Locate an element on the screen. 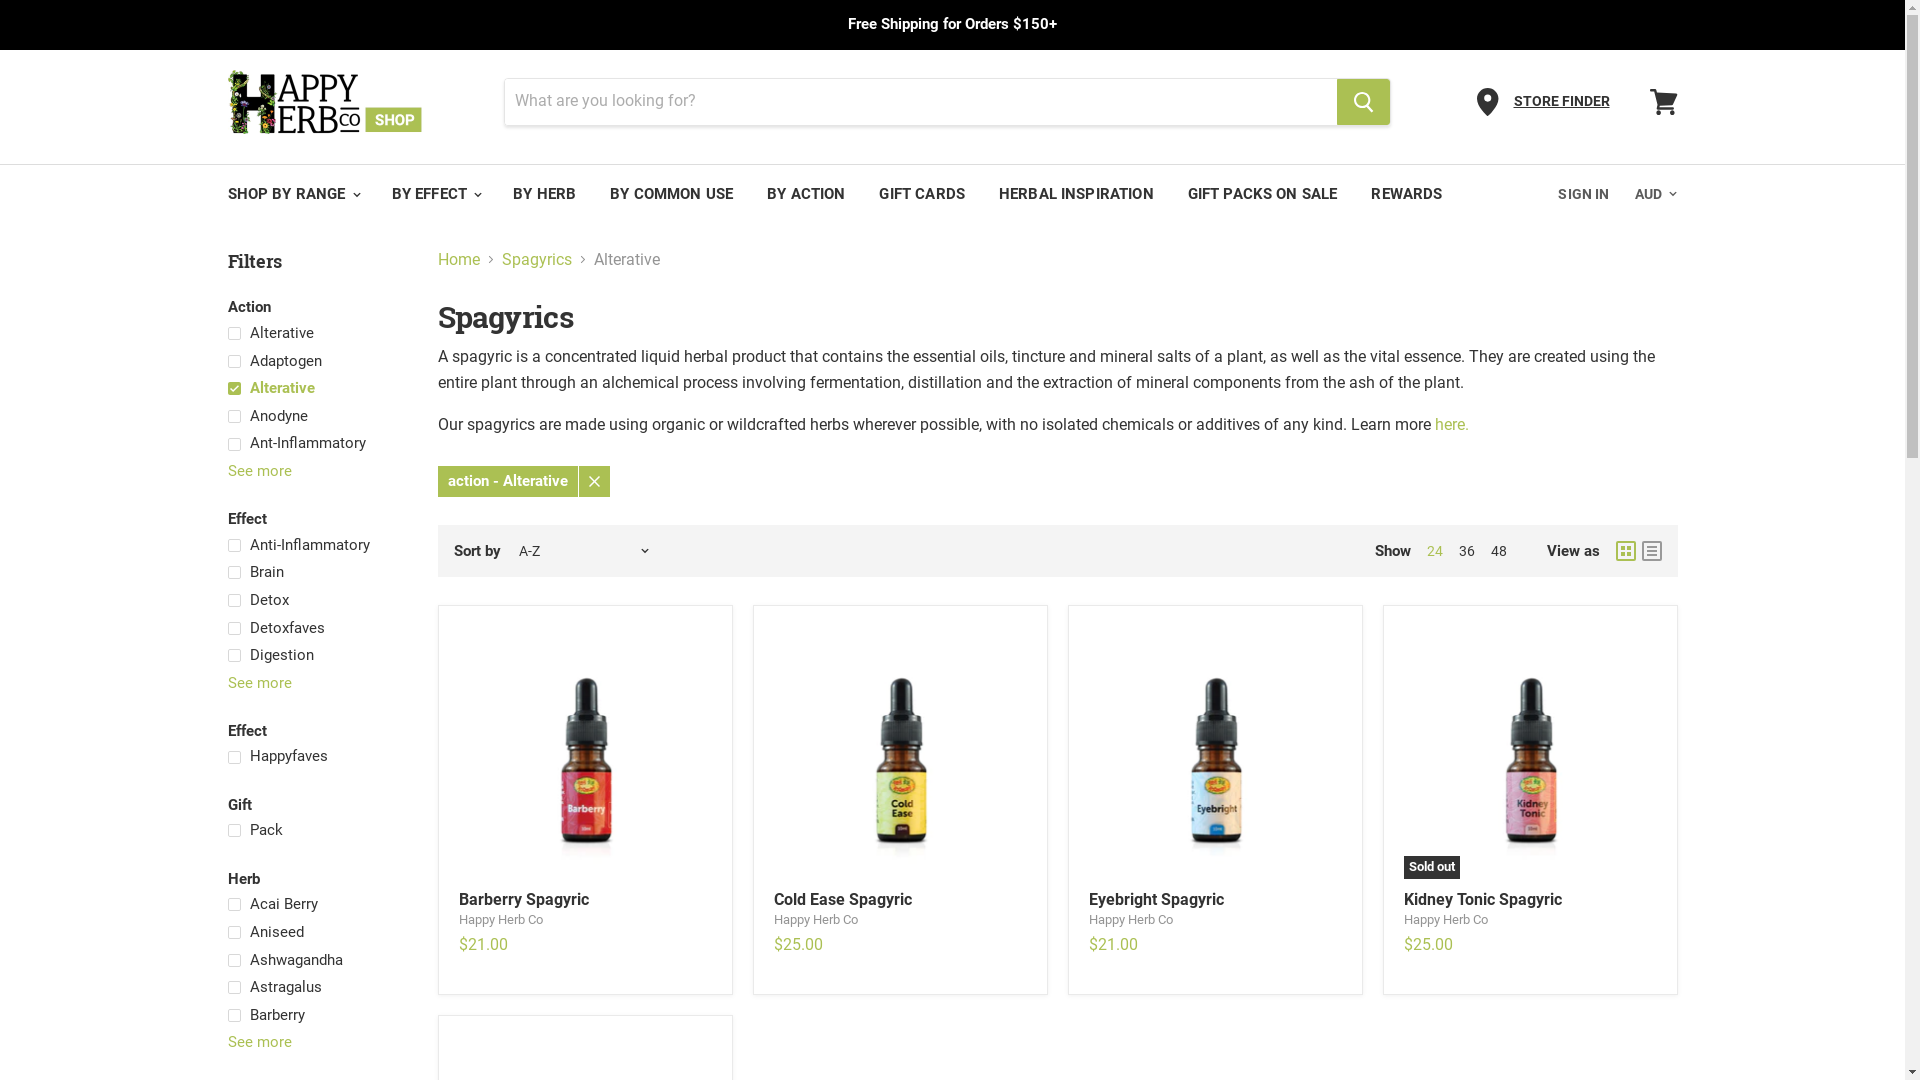 The height and width of the screenshot is (1080, 1920). Alterative is located at coordinates (318, 333).